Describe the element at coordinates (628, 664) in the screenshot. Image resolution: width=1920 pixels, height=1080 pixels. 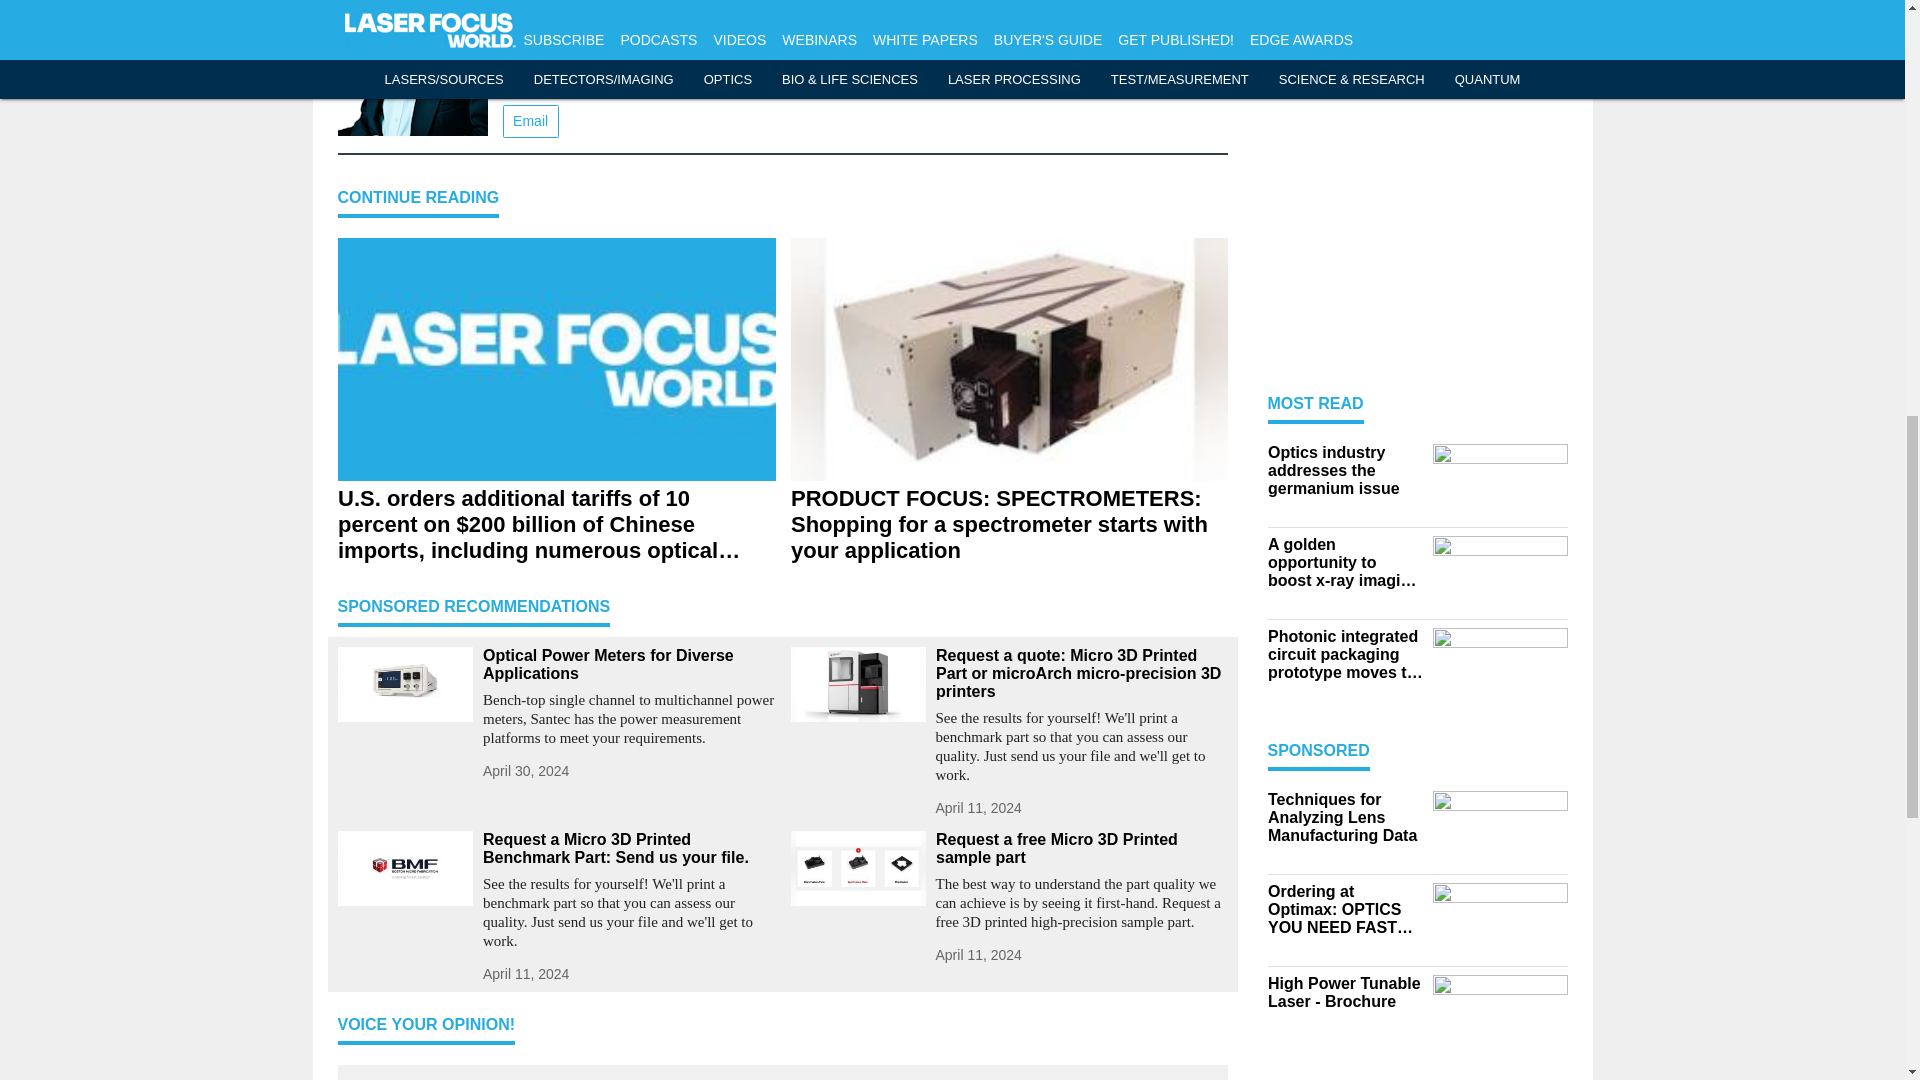
I see `Optical Power Meters for Diverse Applications` at that location.